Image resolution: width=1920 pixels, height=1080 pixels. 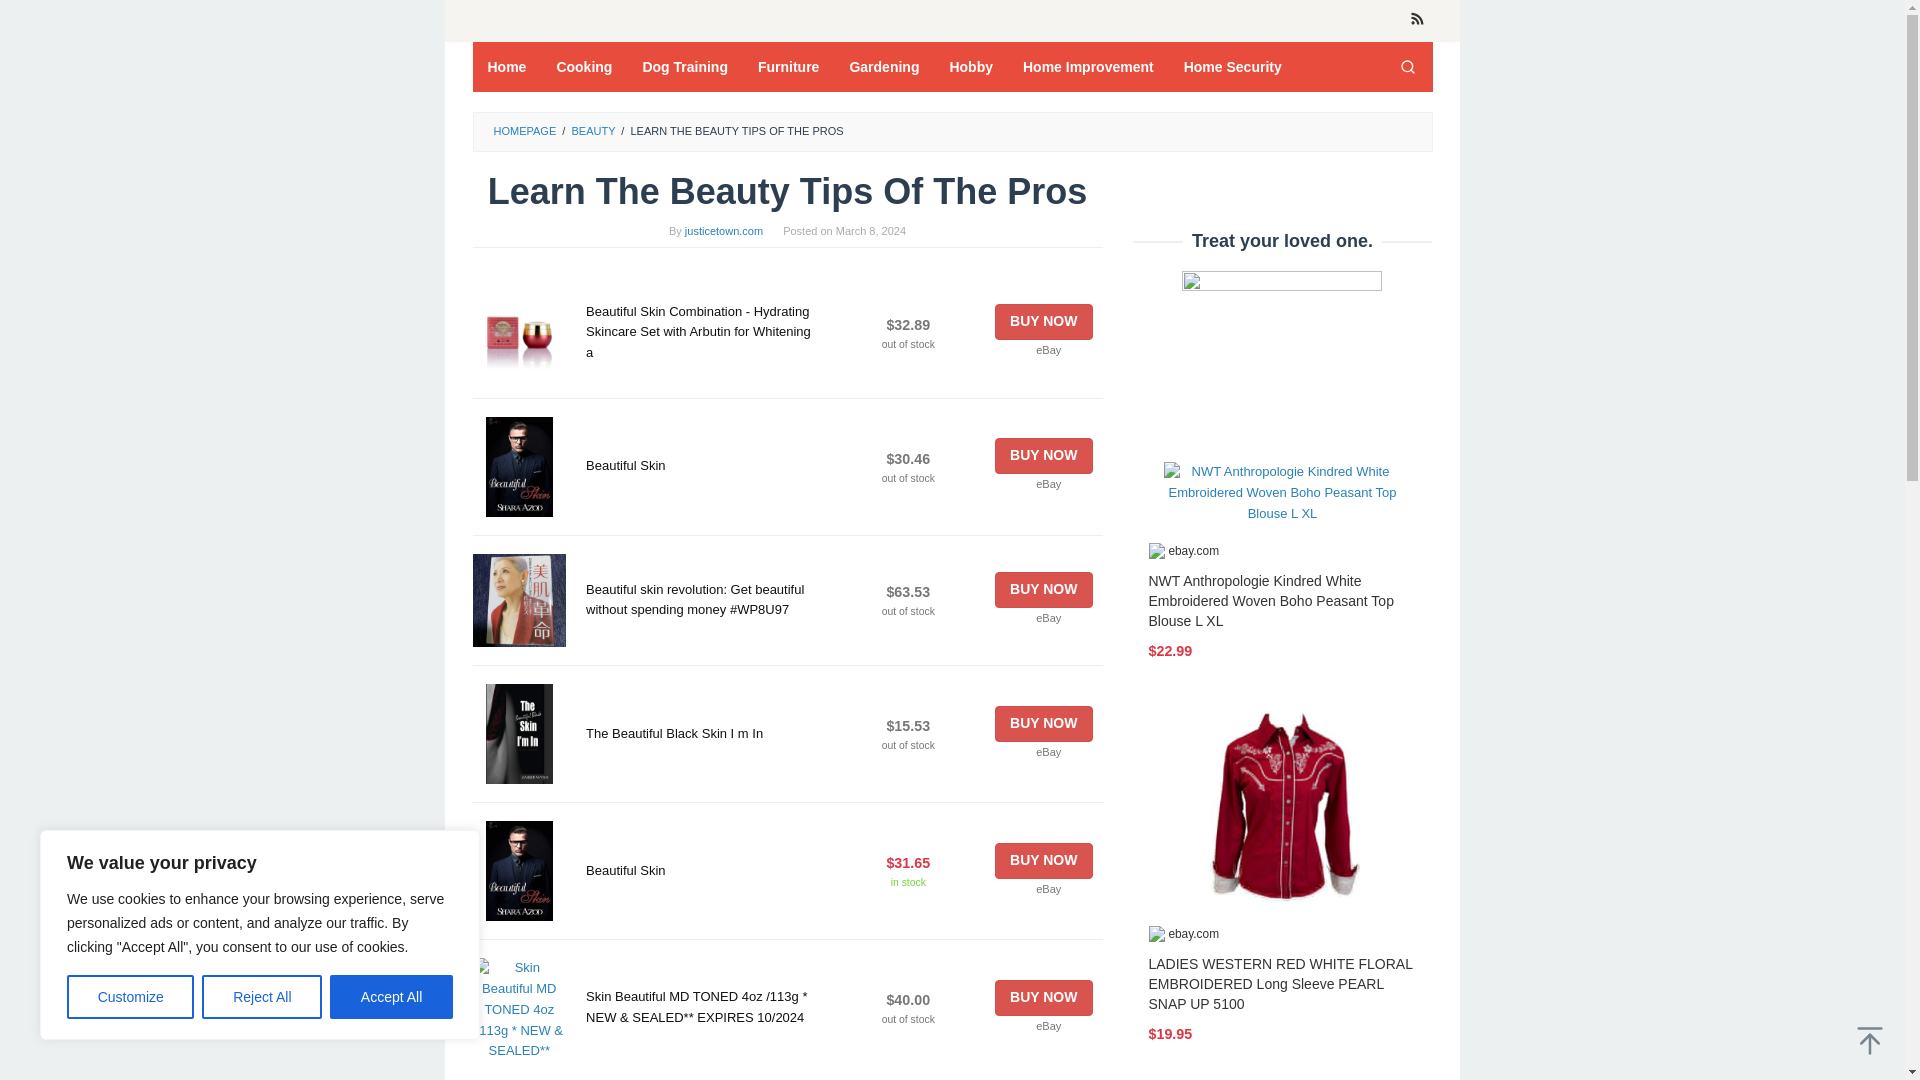 I want to click on Home Improvement, so click(x=1088, y=66).